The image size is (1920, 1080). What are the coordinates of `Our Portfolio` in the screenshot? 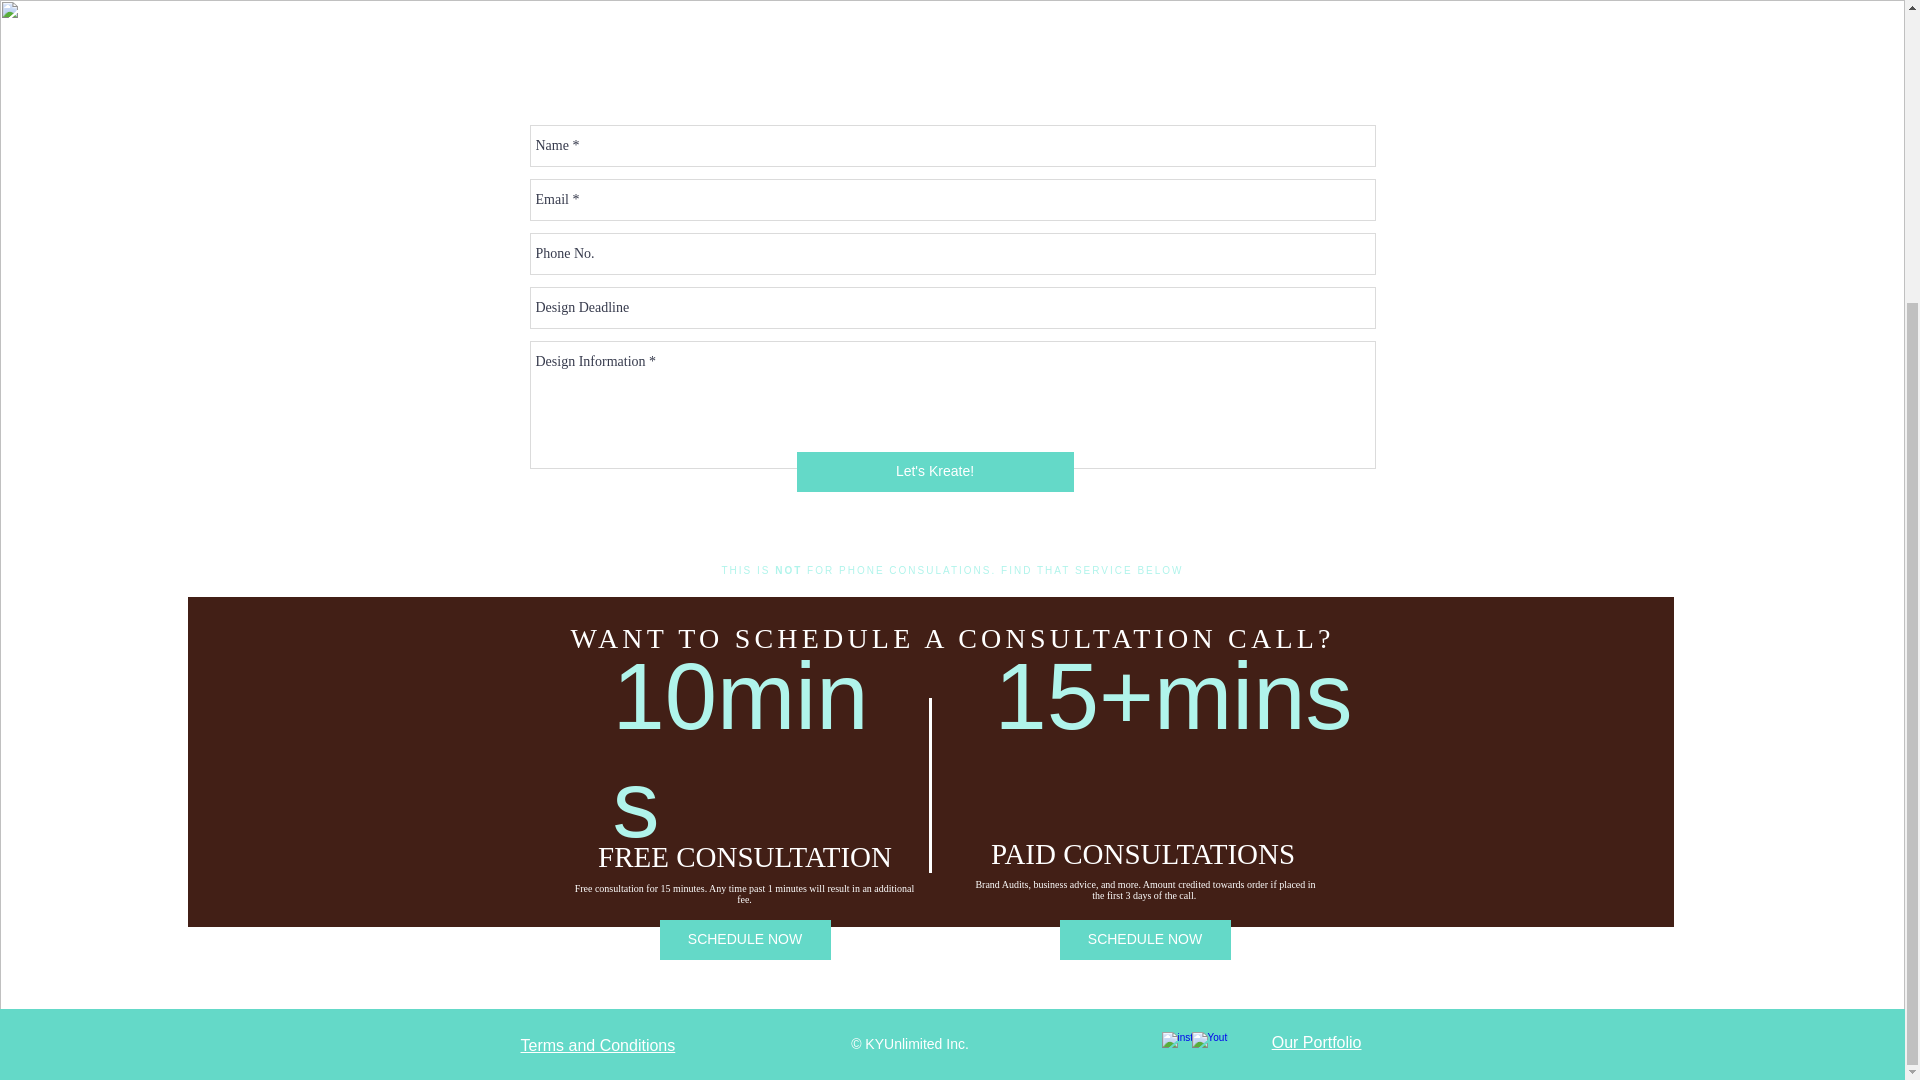 It's located at (1316, 1042).